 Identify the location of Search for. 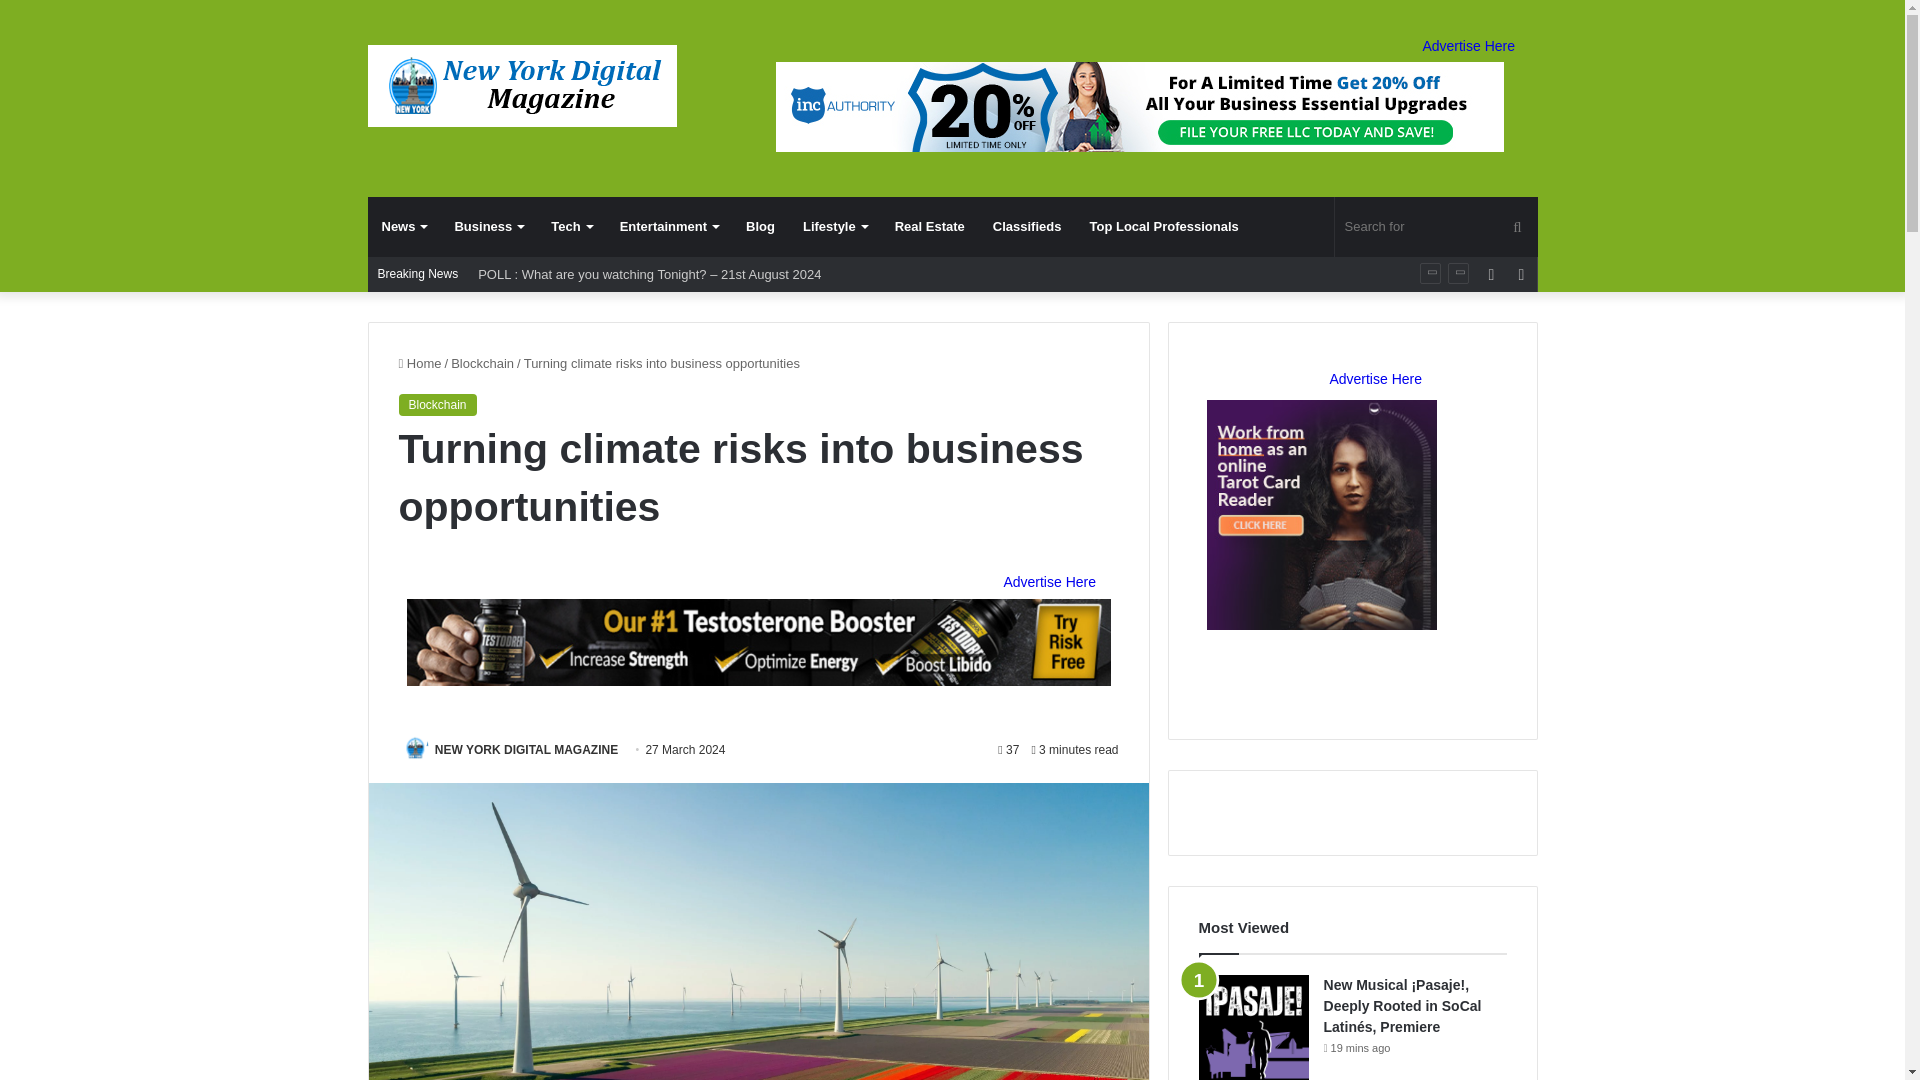
(1436, 226).